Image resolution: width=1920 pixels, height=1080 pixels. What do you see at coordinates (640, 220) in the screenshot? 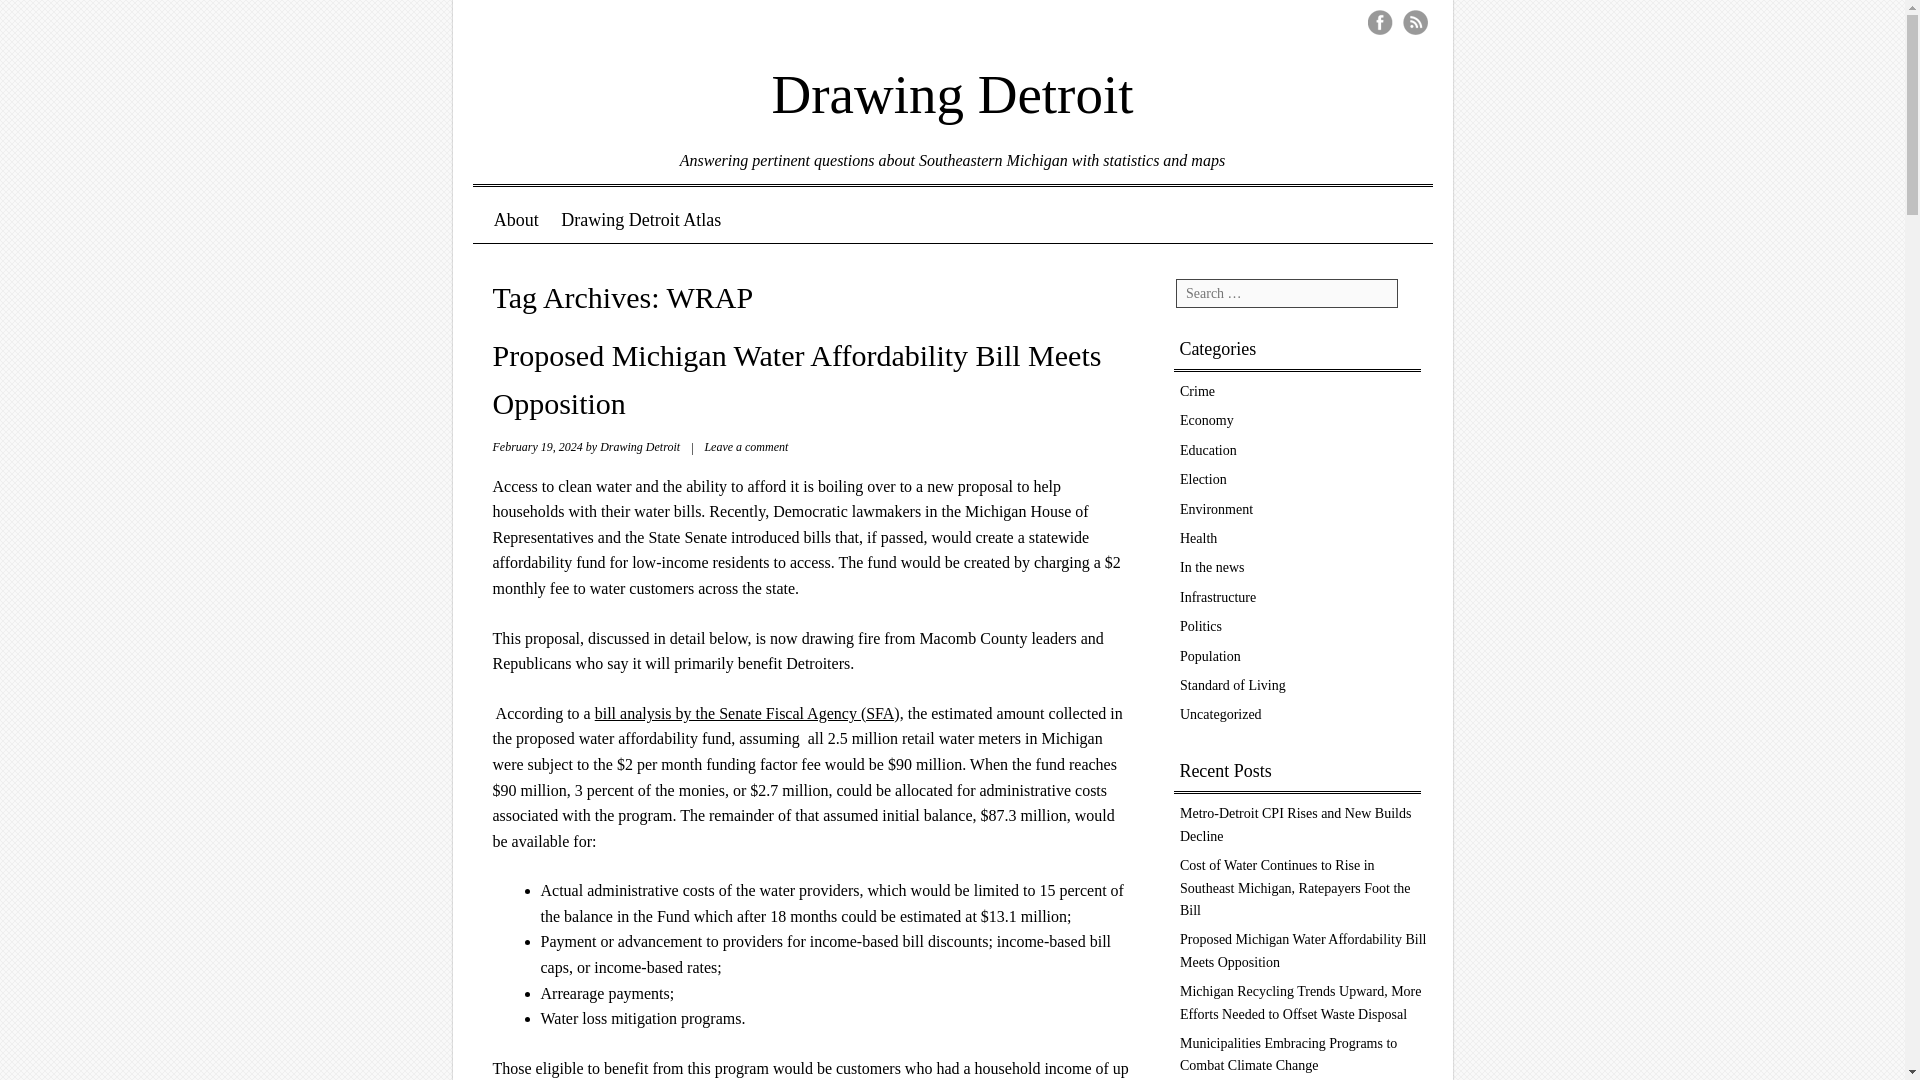
I see `Drawing Detroit Atlas` at bounding box center [640, 220].